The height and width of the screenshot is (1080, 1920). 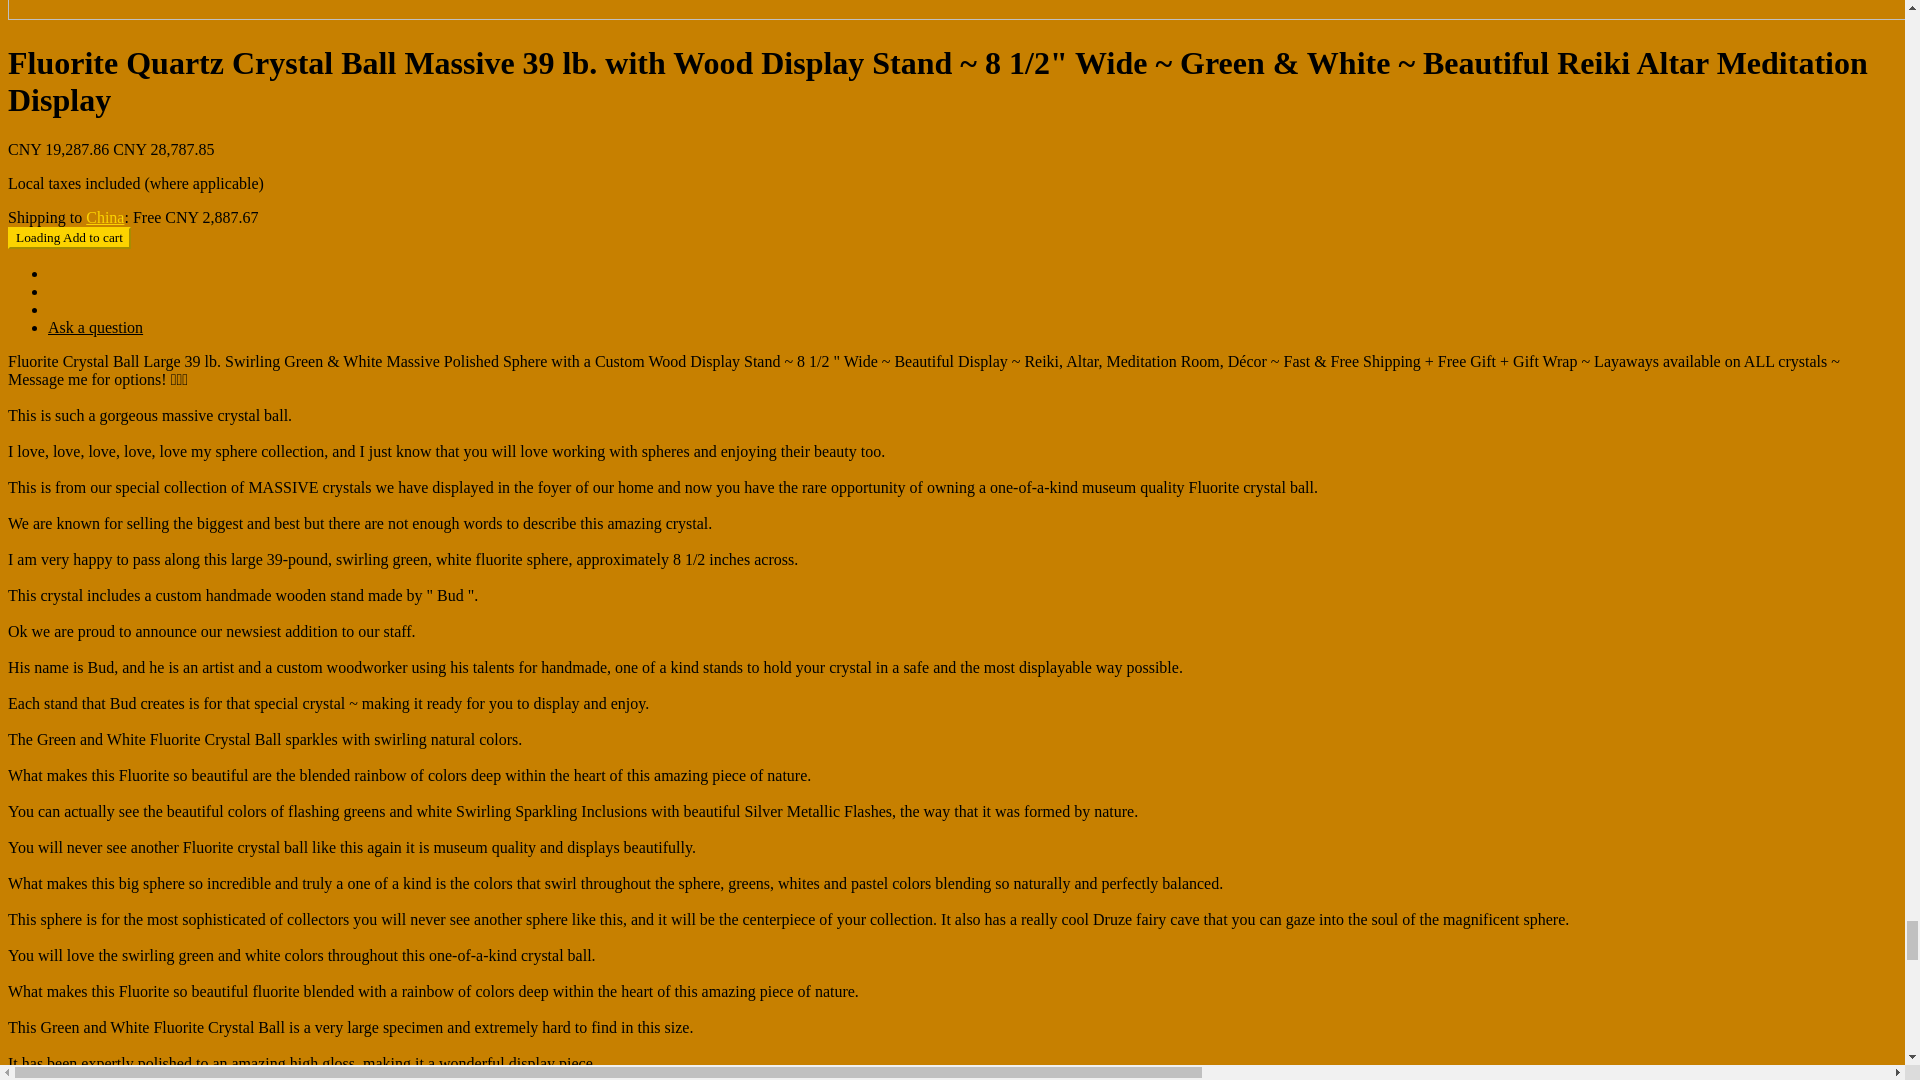 What do you see at coordinates (95, 326) in the screenshot?
I see `Ask a question` at bounding box center [95, 326].